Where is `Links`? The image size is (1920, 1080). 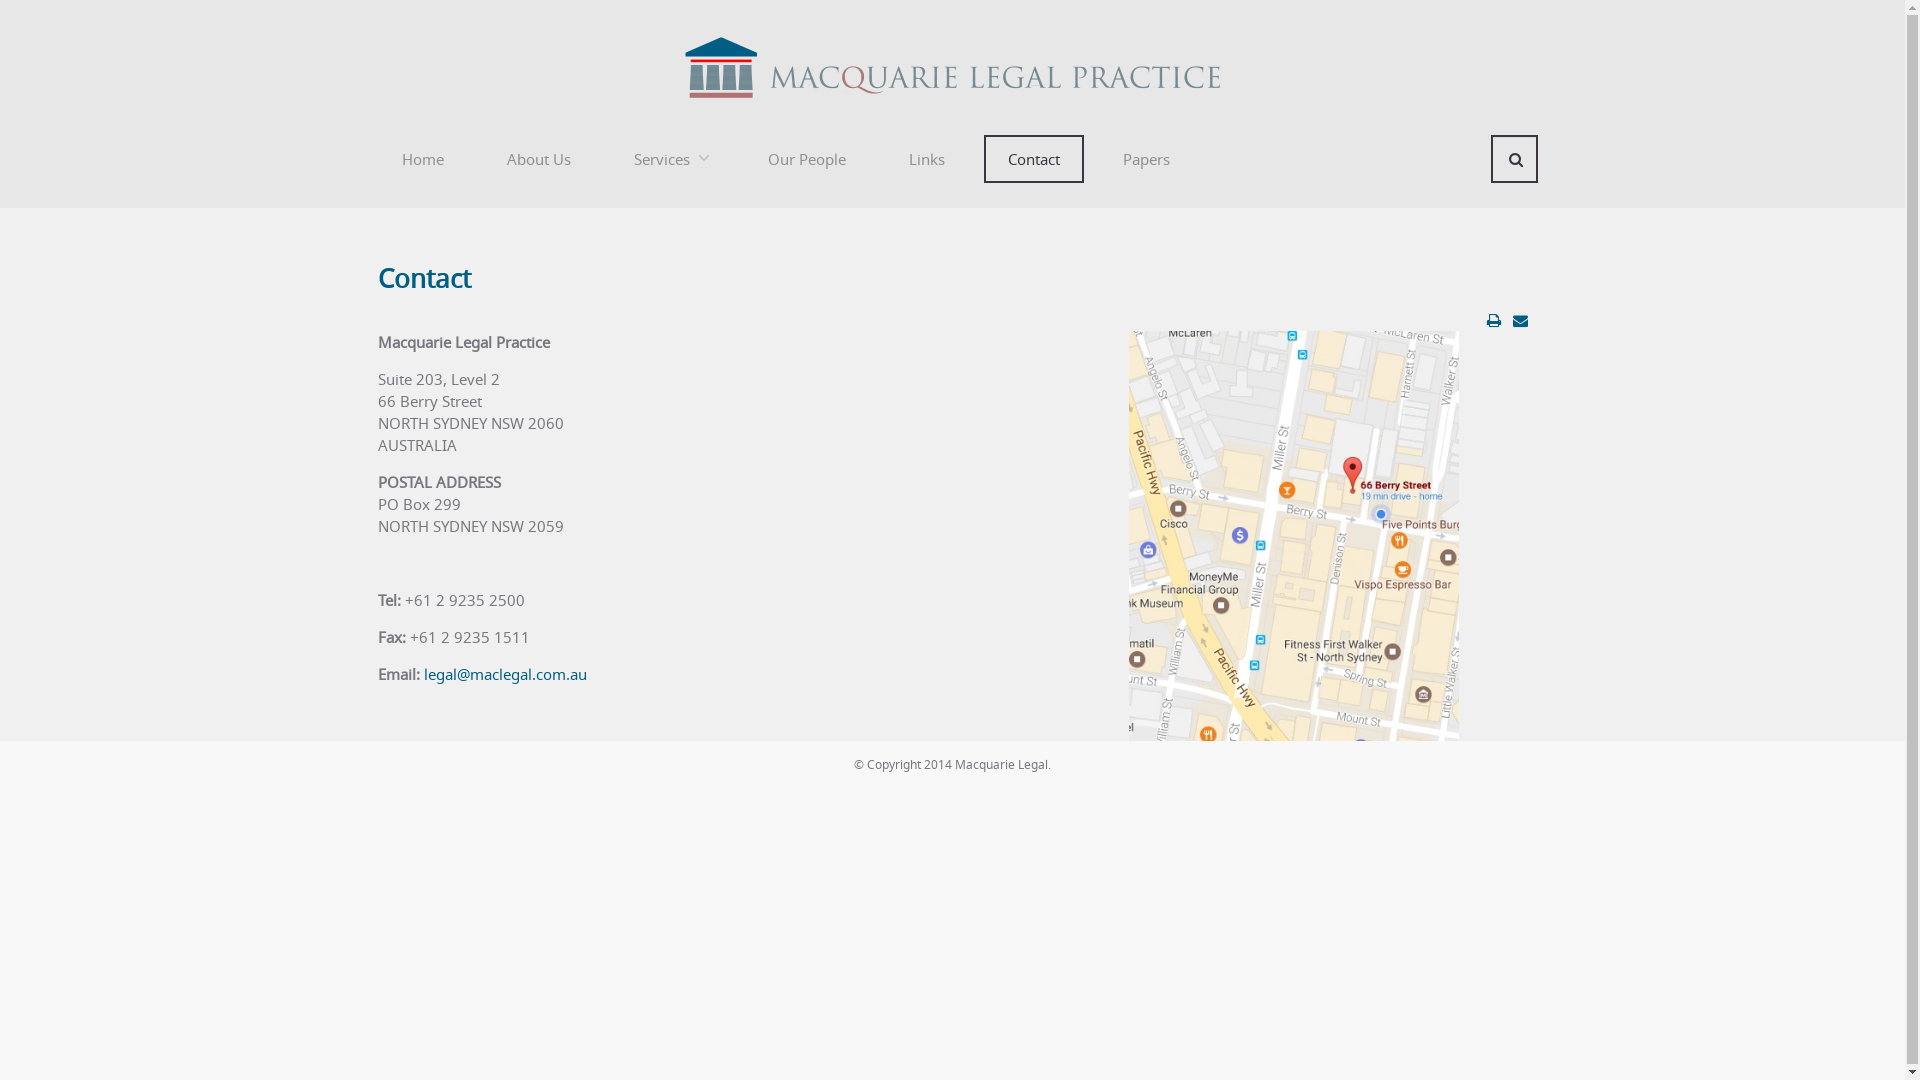
Links is located at coordinates (926, 159).